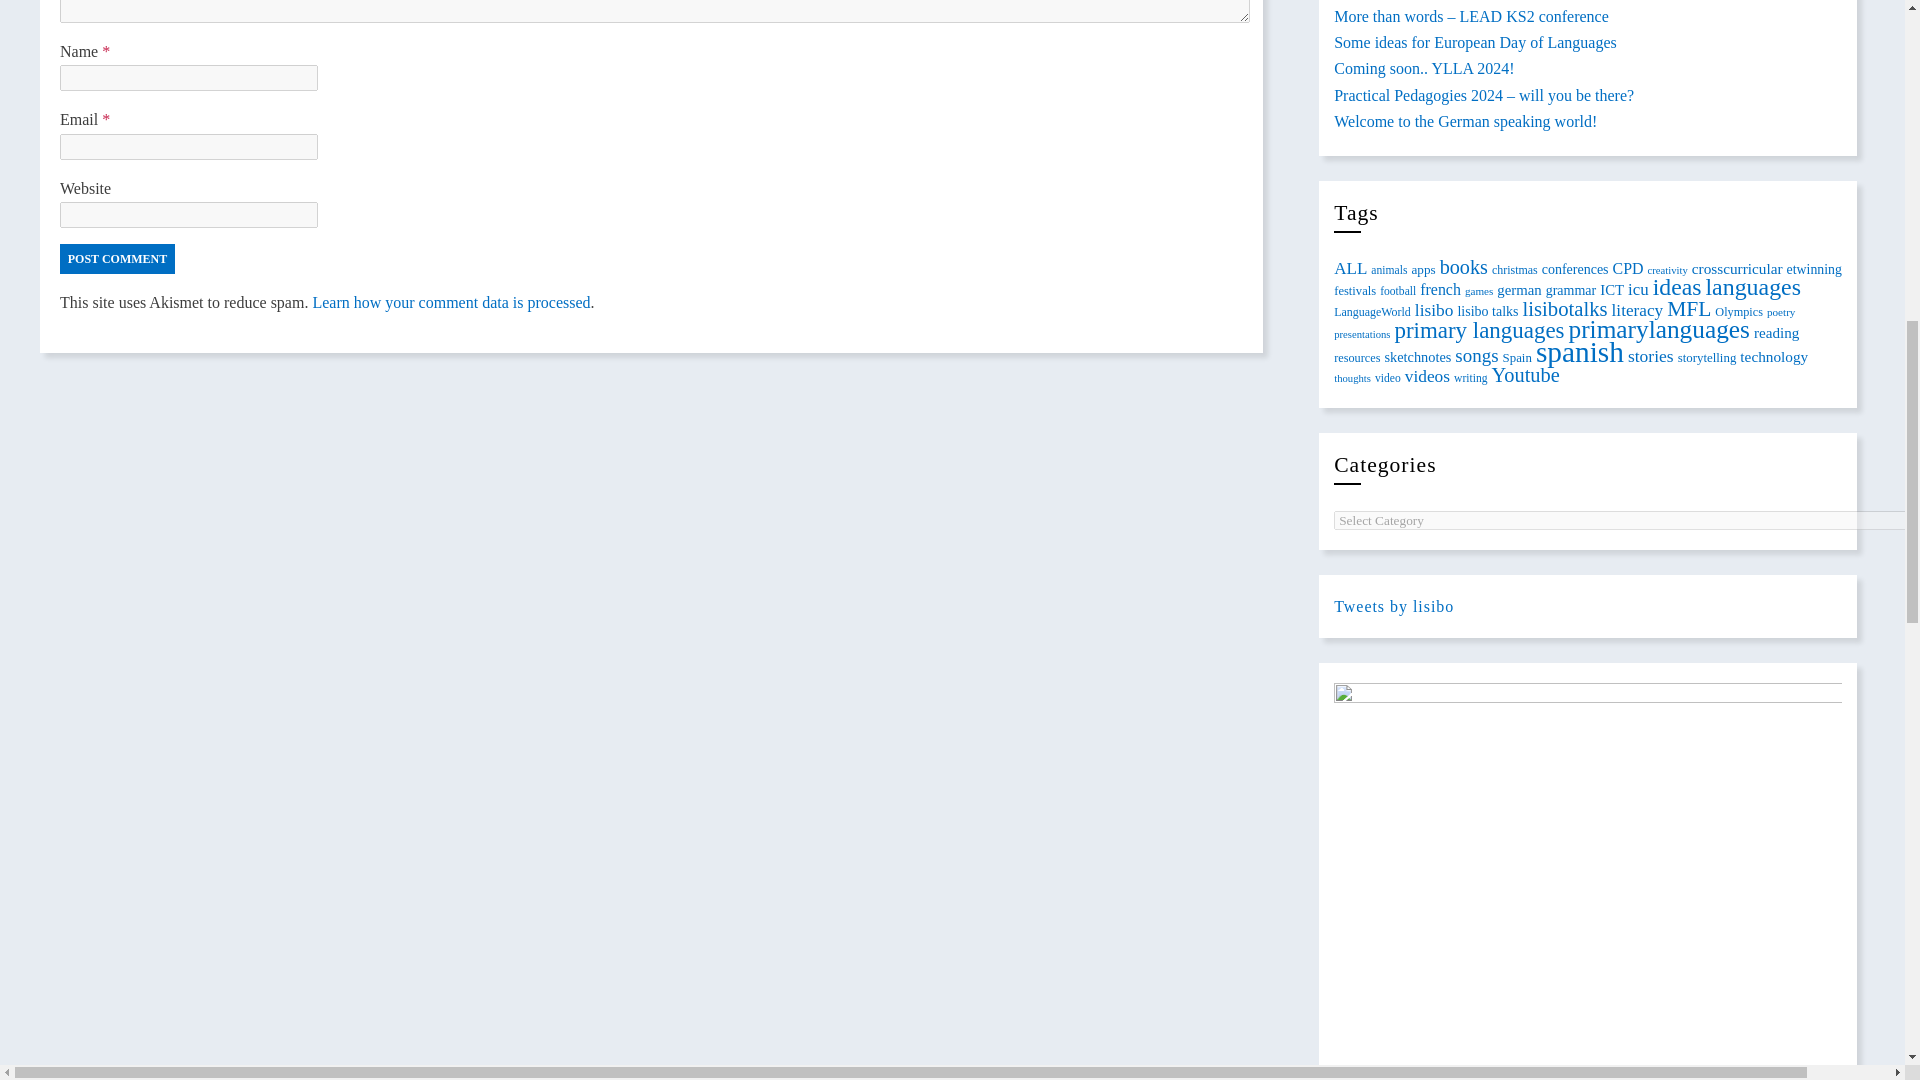 The image size is (1920, 1080). What do you see at coordinates (1475, 42) in the screenshot?
I see `Some ideas for European Day of Languages` at bounding box center [1475, 42].